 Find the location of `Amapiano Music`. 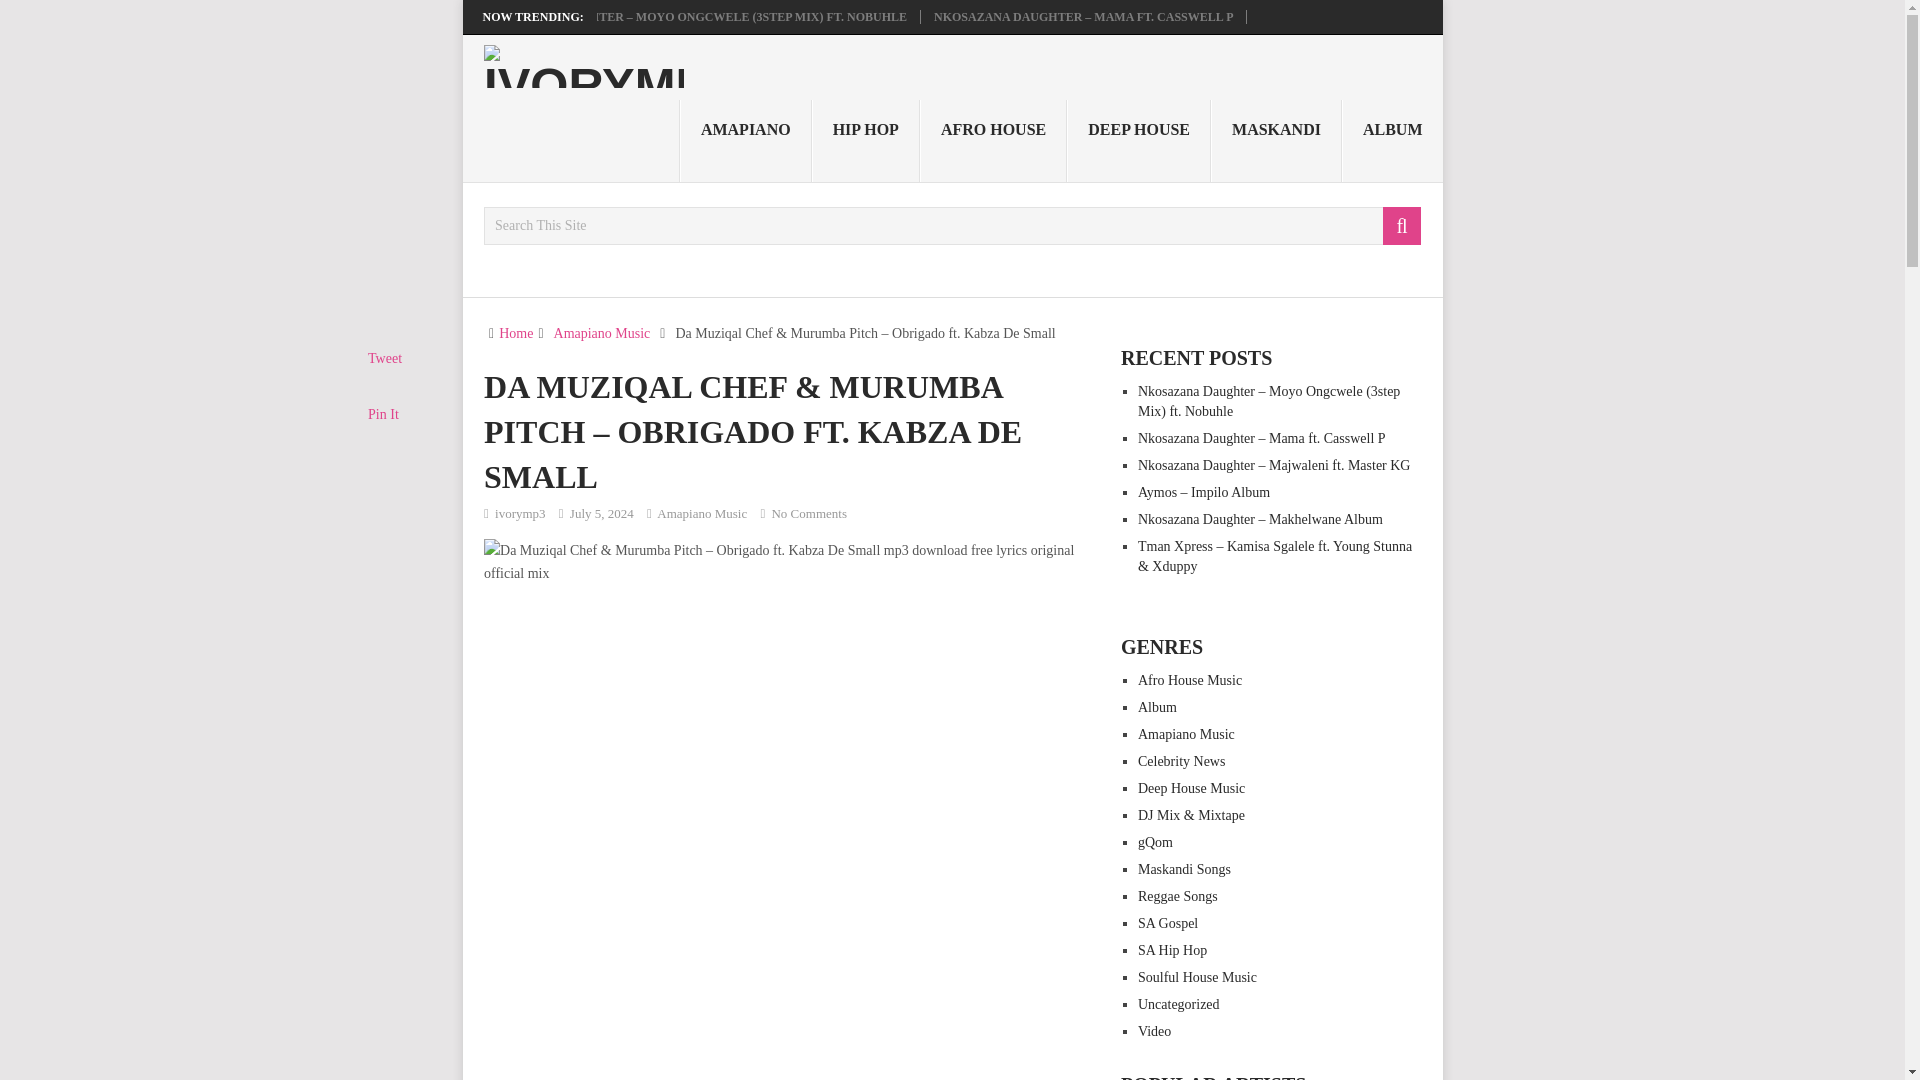

Amapiano Music is located at coordinates (602, 334).